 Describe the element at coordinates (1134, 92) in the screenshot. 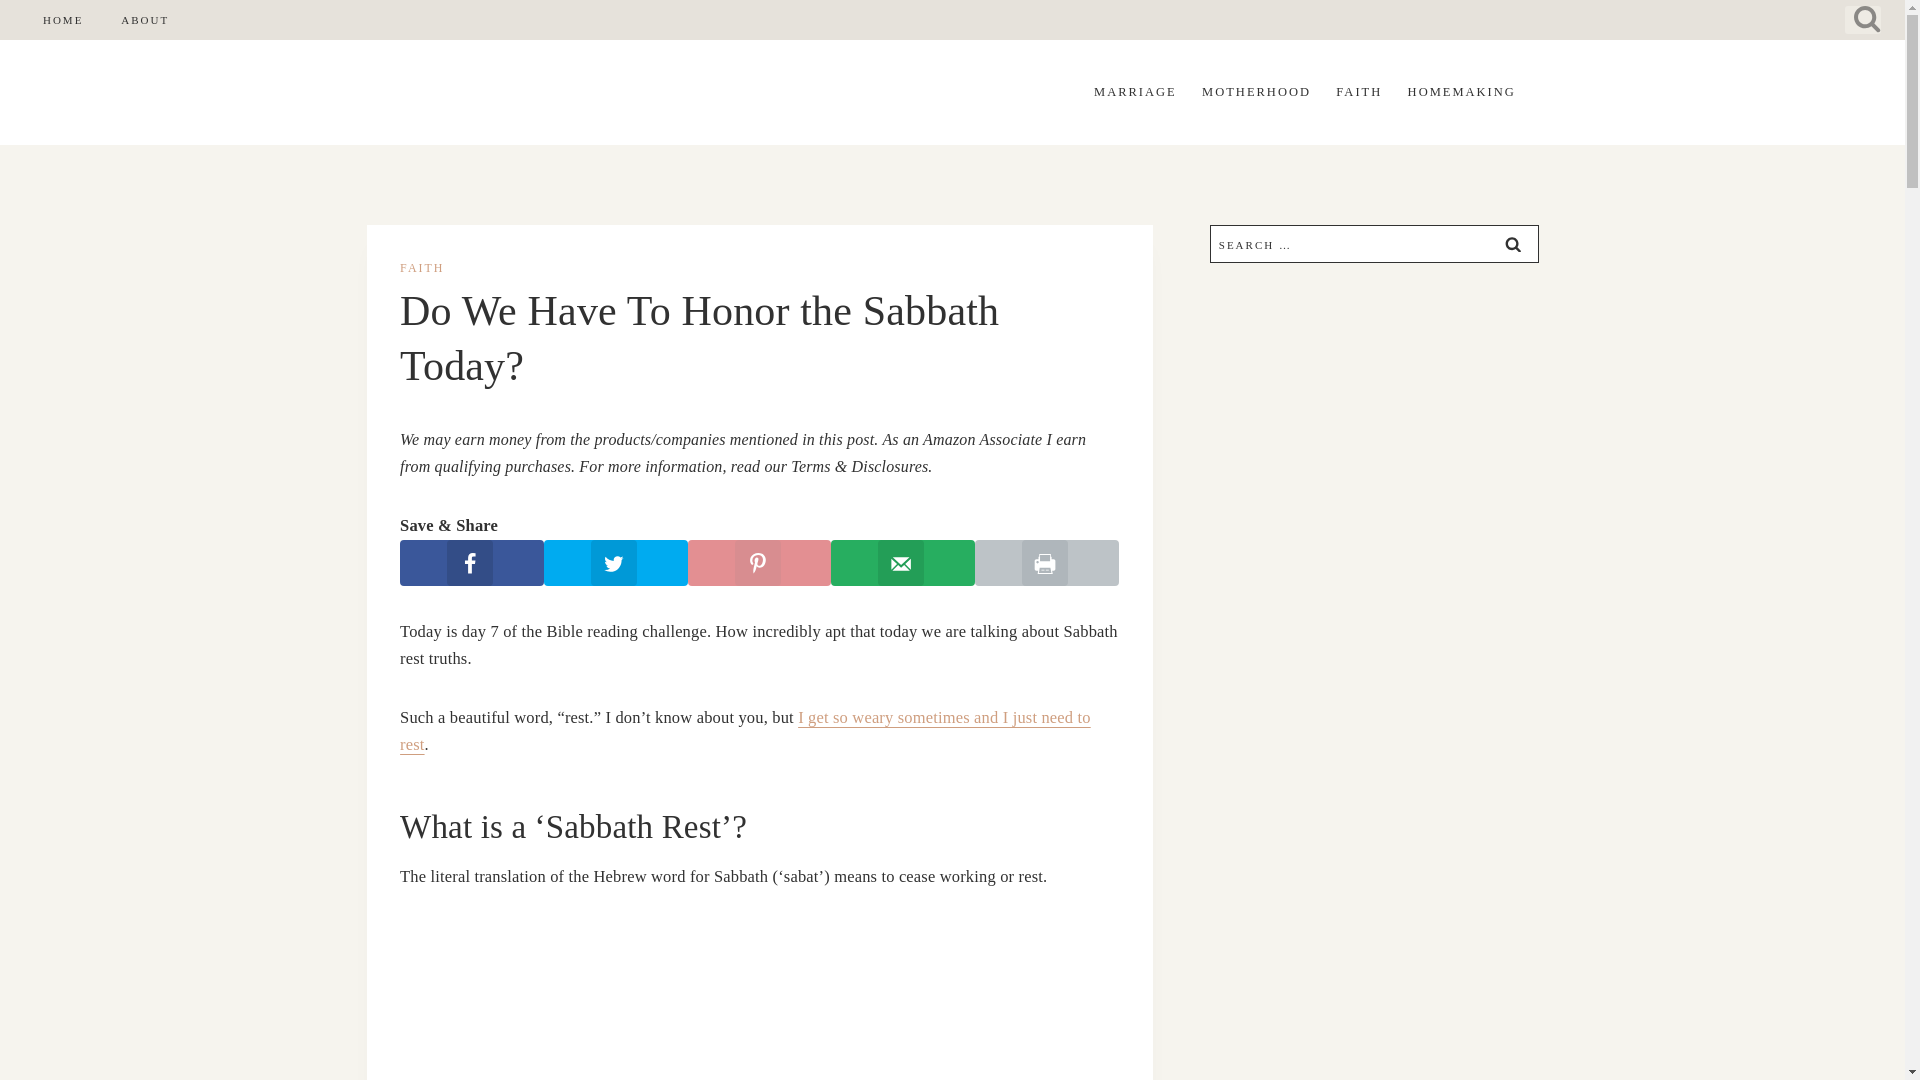

I see `MARRIAGE` at that location.